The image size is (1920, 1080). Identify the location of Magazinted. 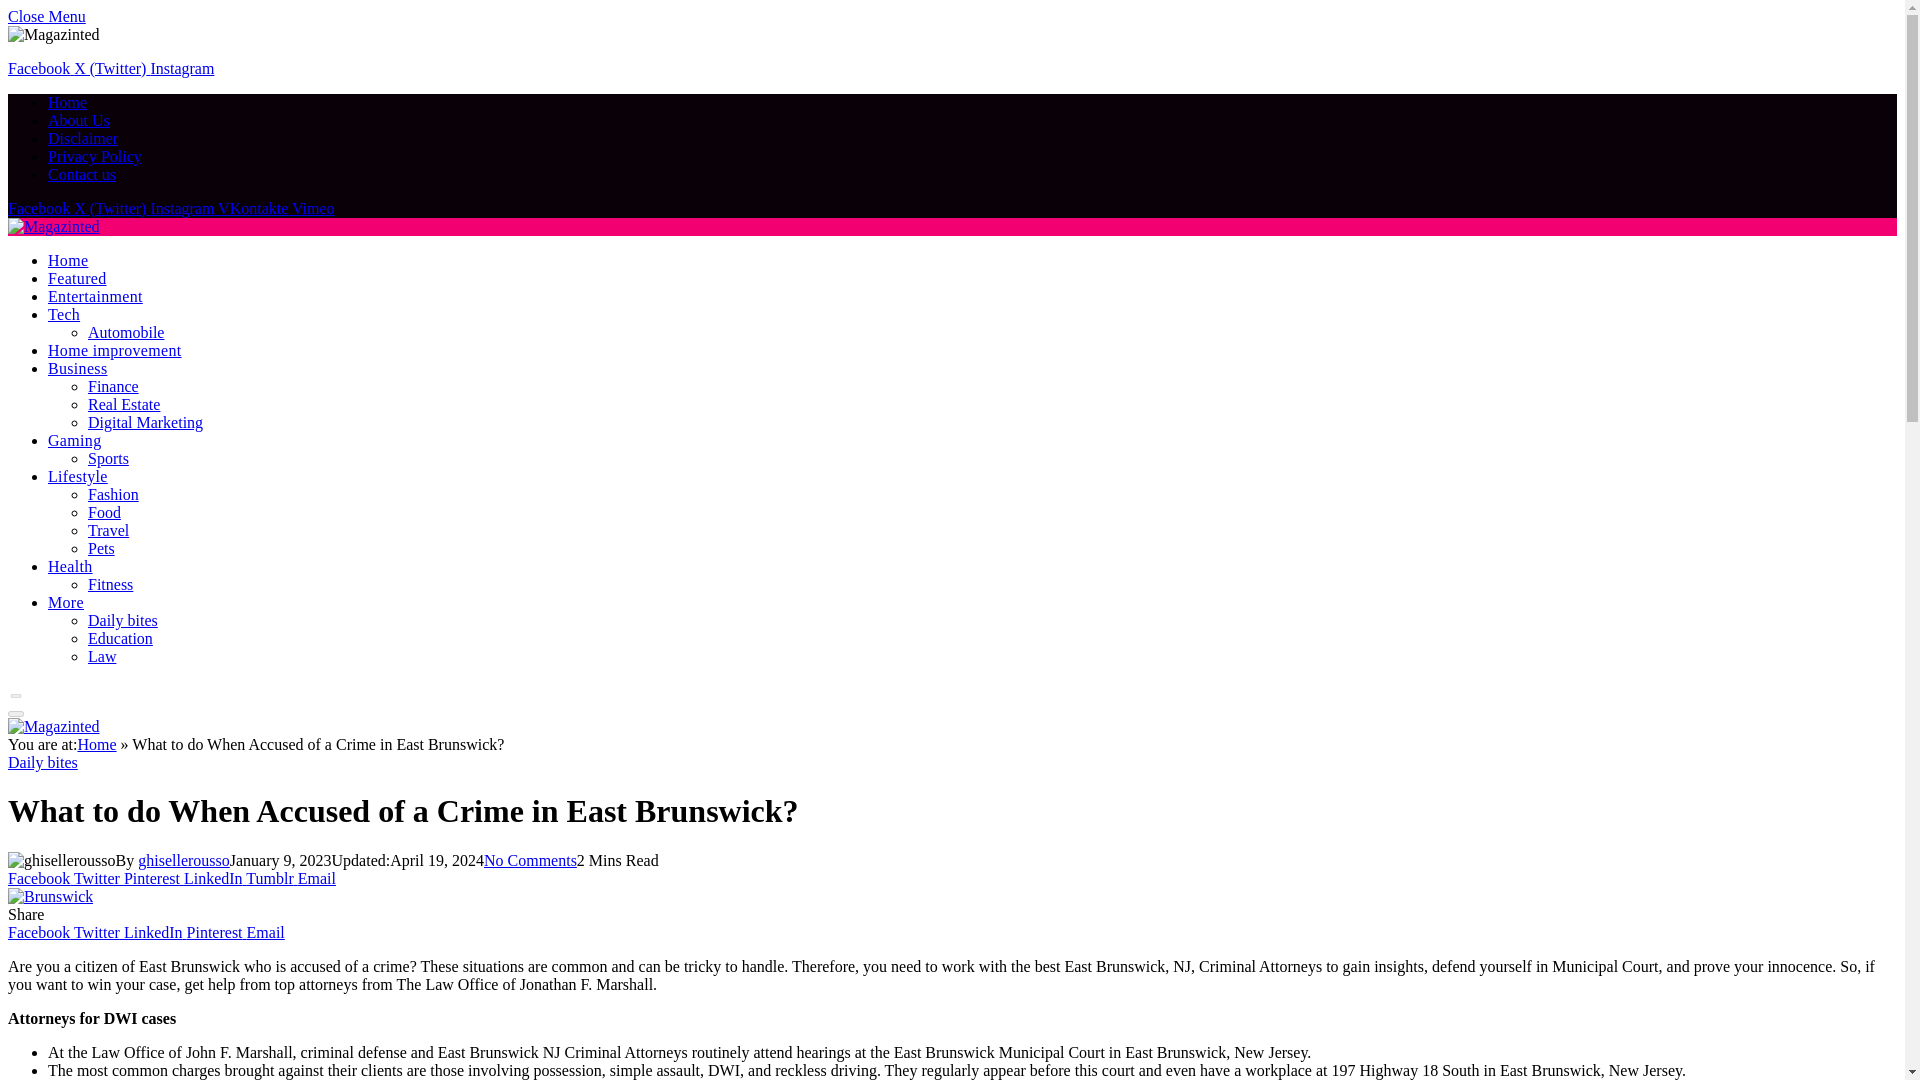
(53, 226).